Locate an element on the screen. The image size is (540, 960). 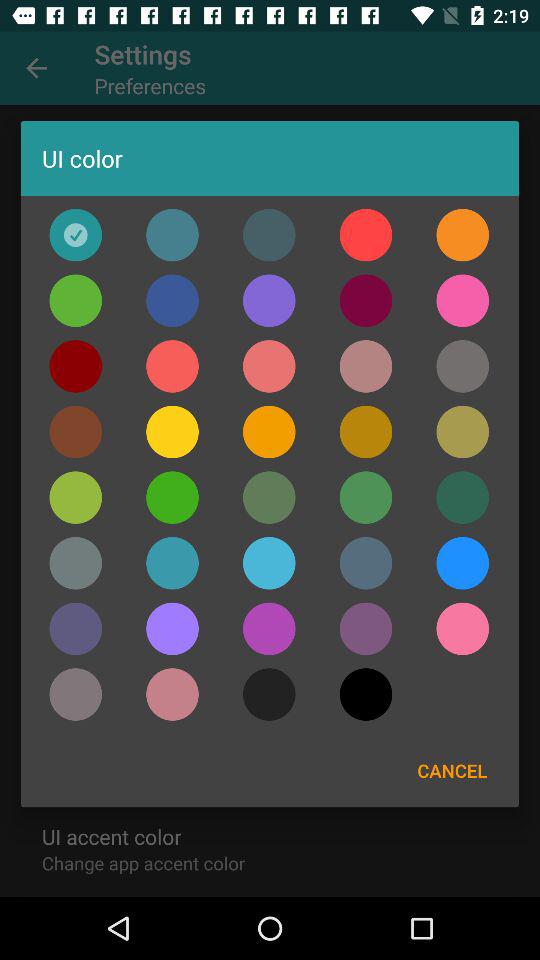
select ui color gold is located at coordinates (76, 432).